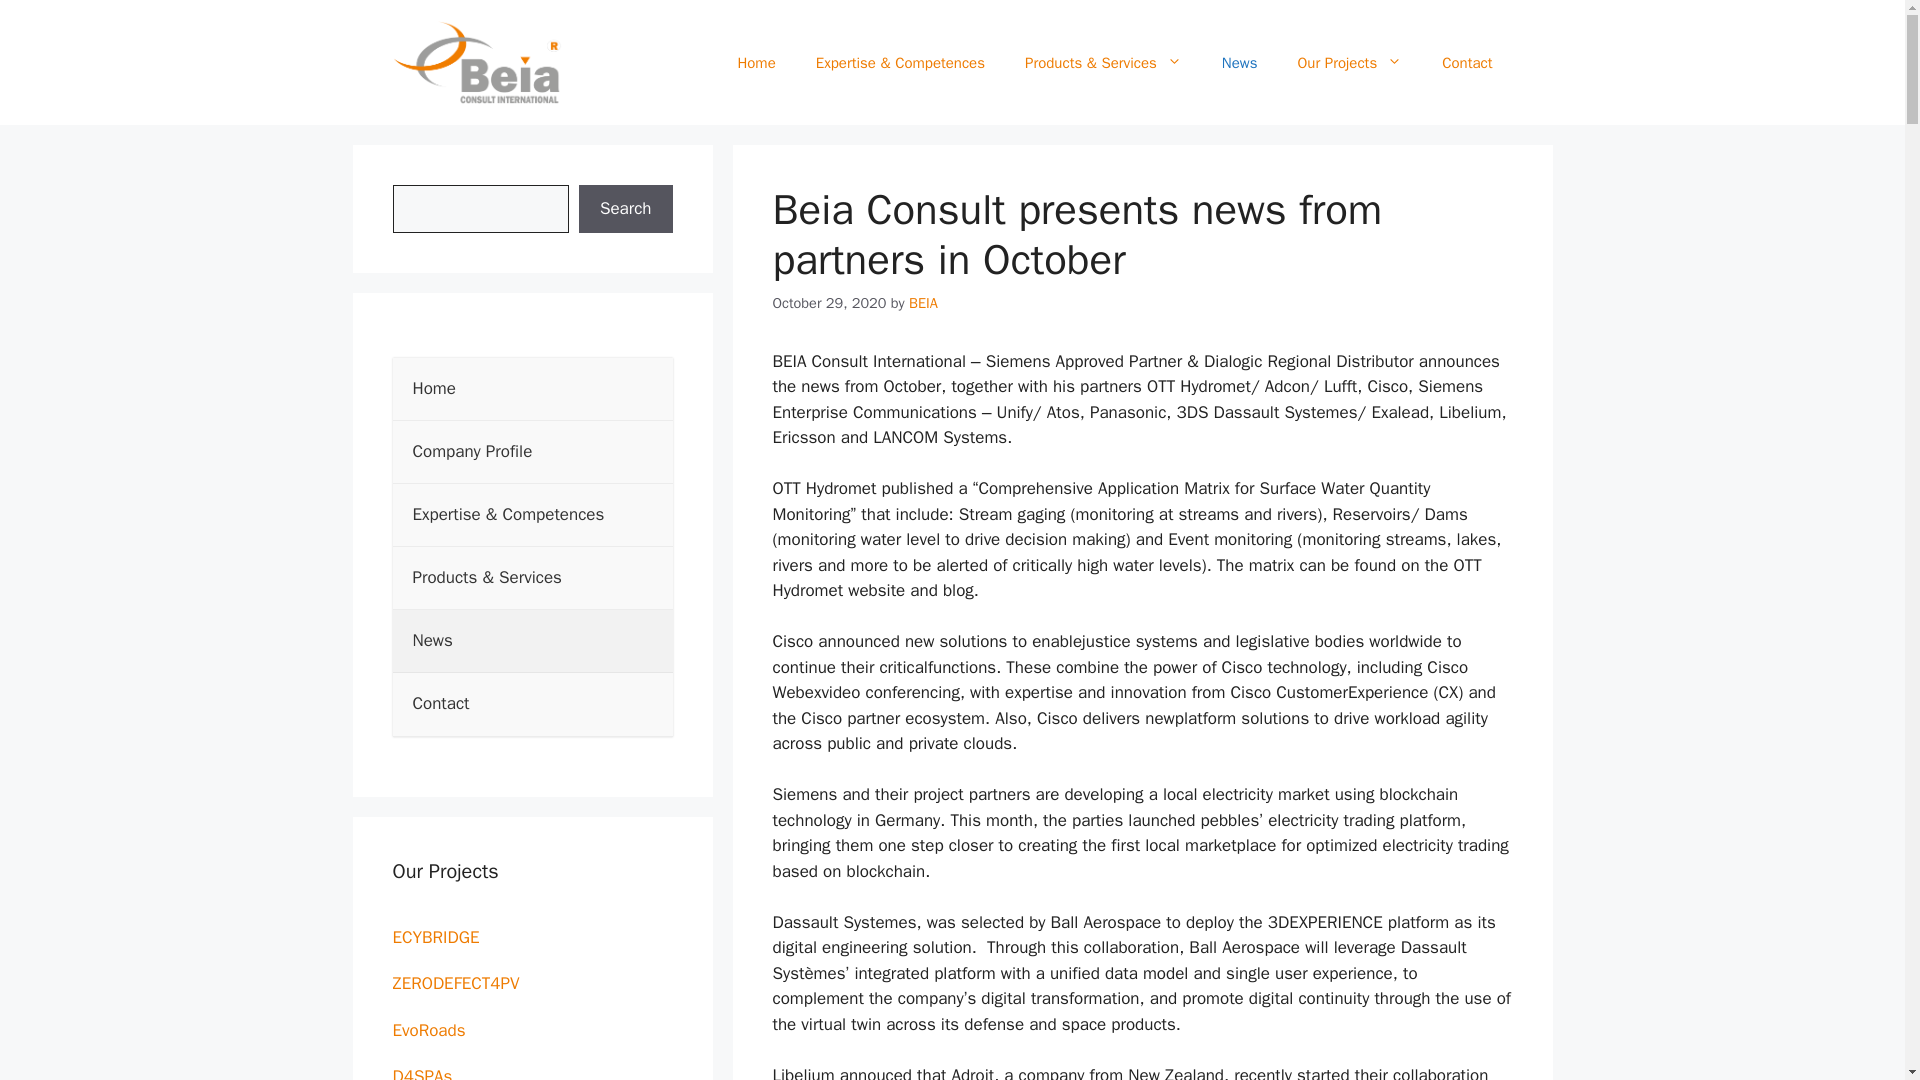  What do you see at coordinates (1467, 62) in the screenshot?
I see `Contact` at bounding box center [1467, 62].